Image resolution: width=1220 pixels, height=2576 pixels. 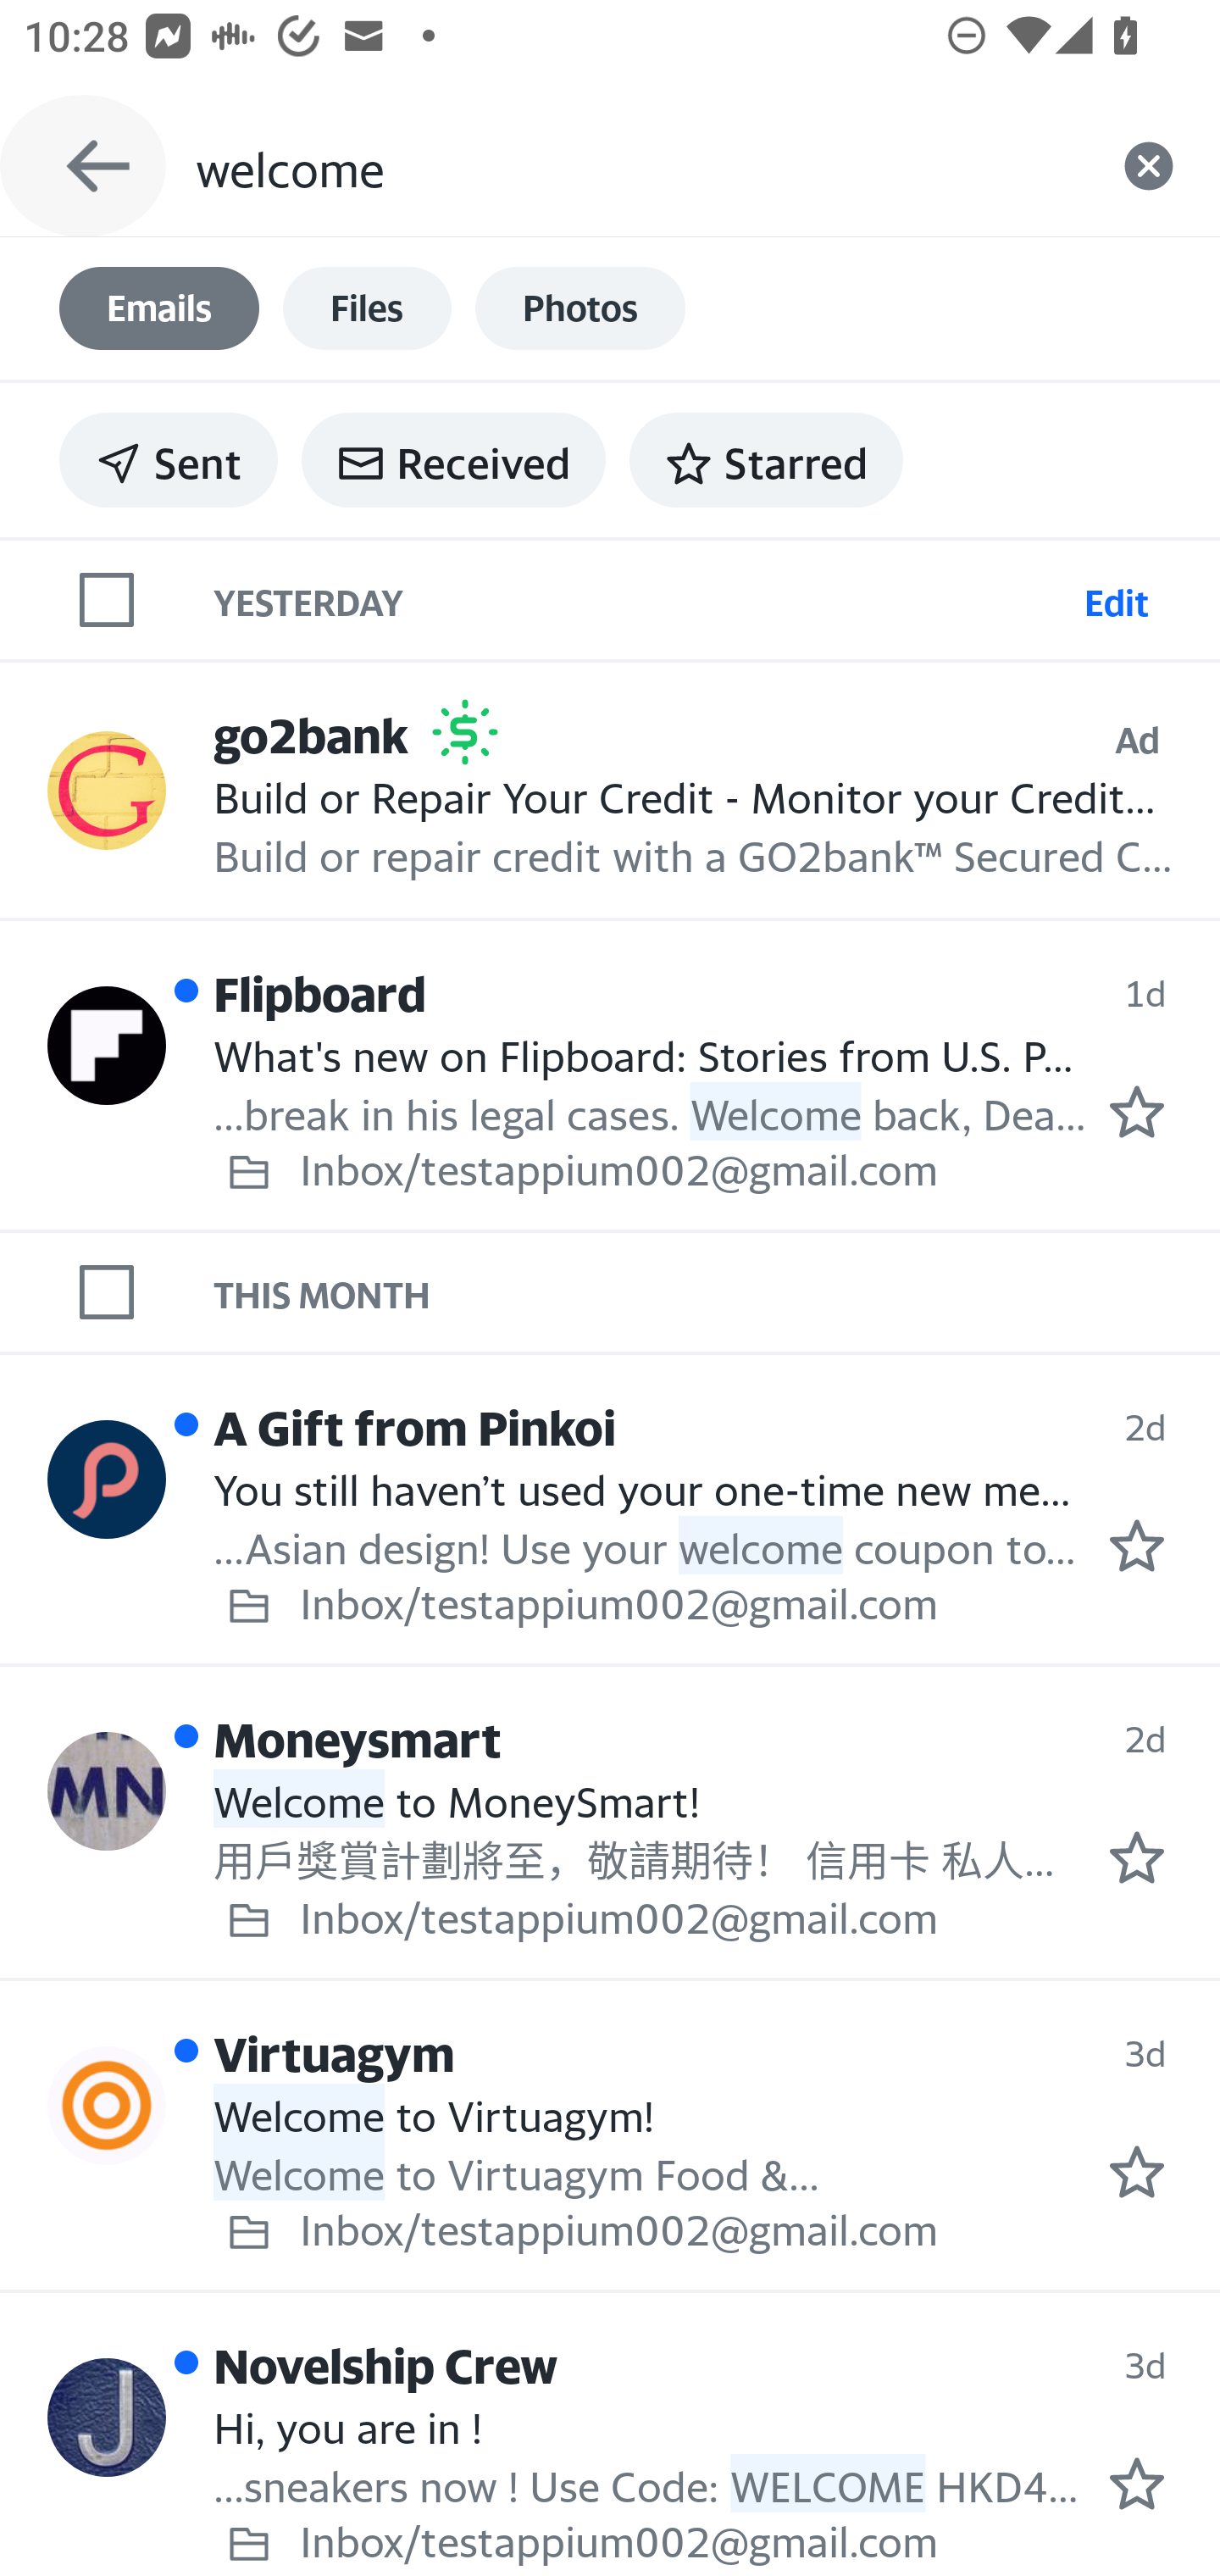 What do you see at coordinates (717, 1291) in the screenshot?
I see `THIS MONTH` at bounding box center [717, 1291].